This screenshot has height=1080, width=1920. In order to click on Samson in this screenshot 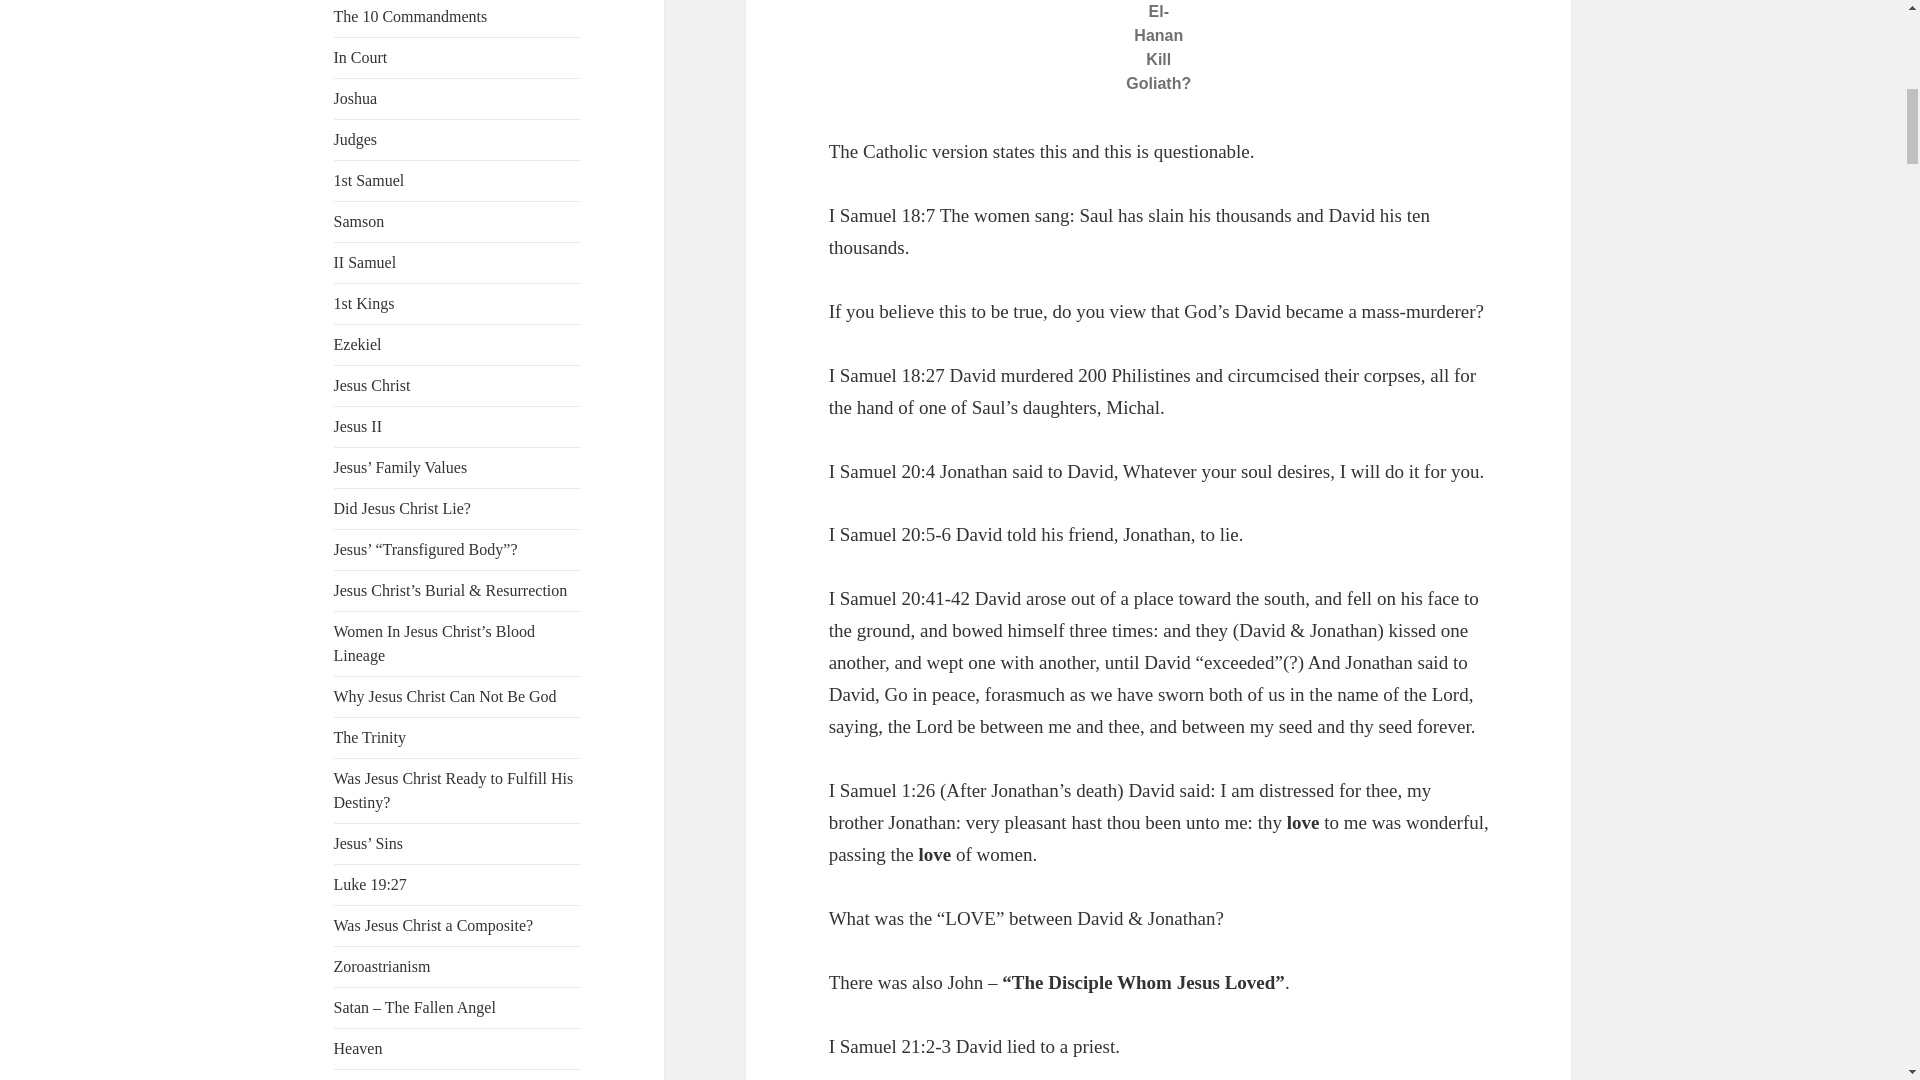, I will do `click(458, 221)`.